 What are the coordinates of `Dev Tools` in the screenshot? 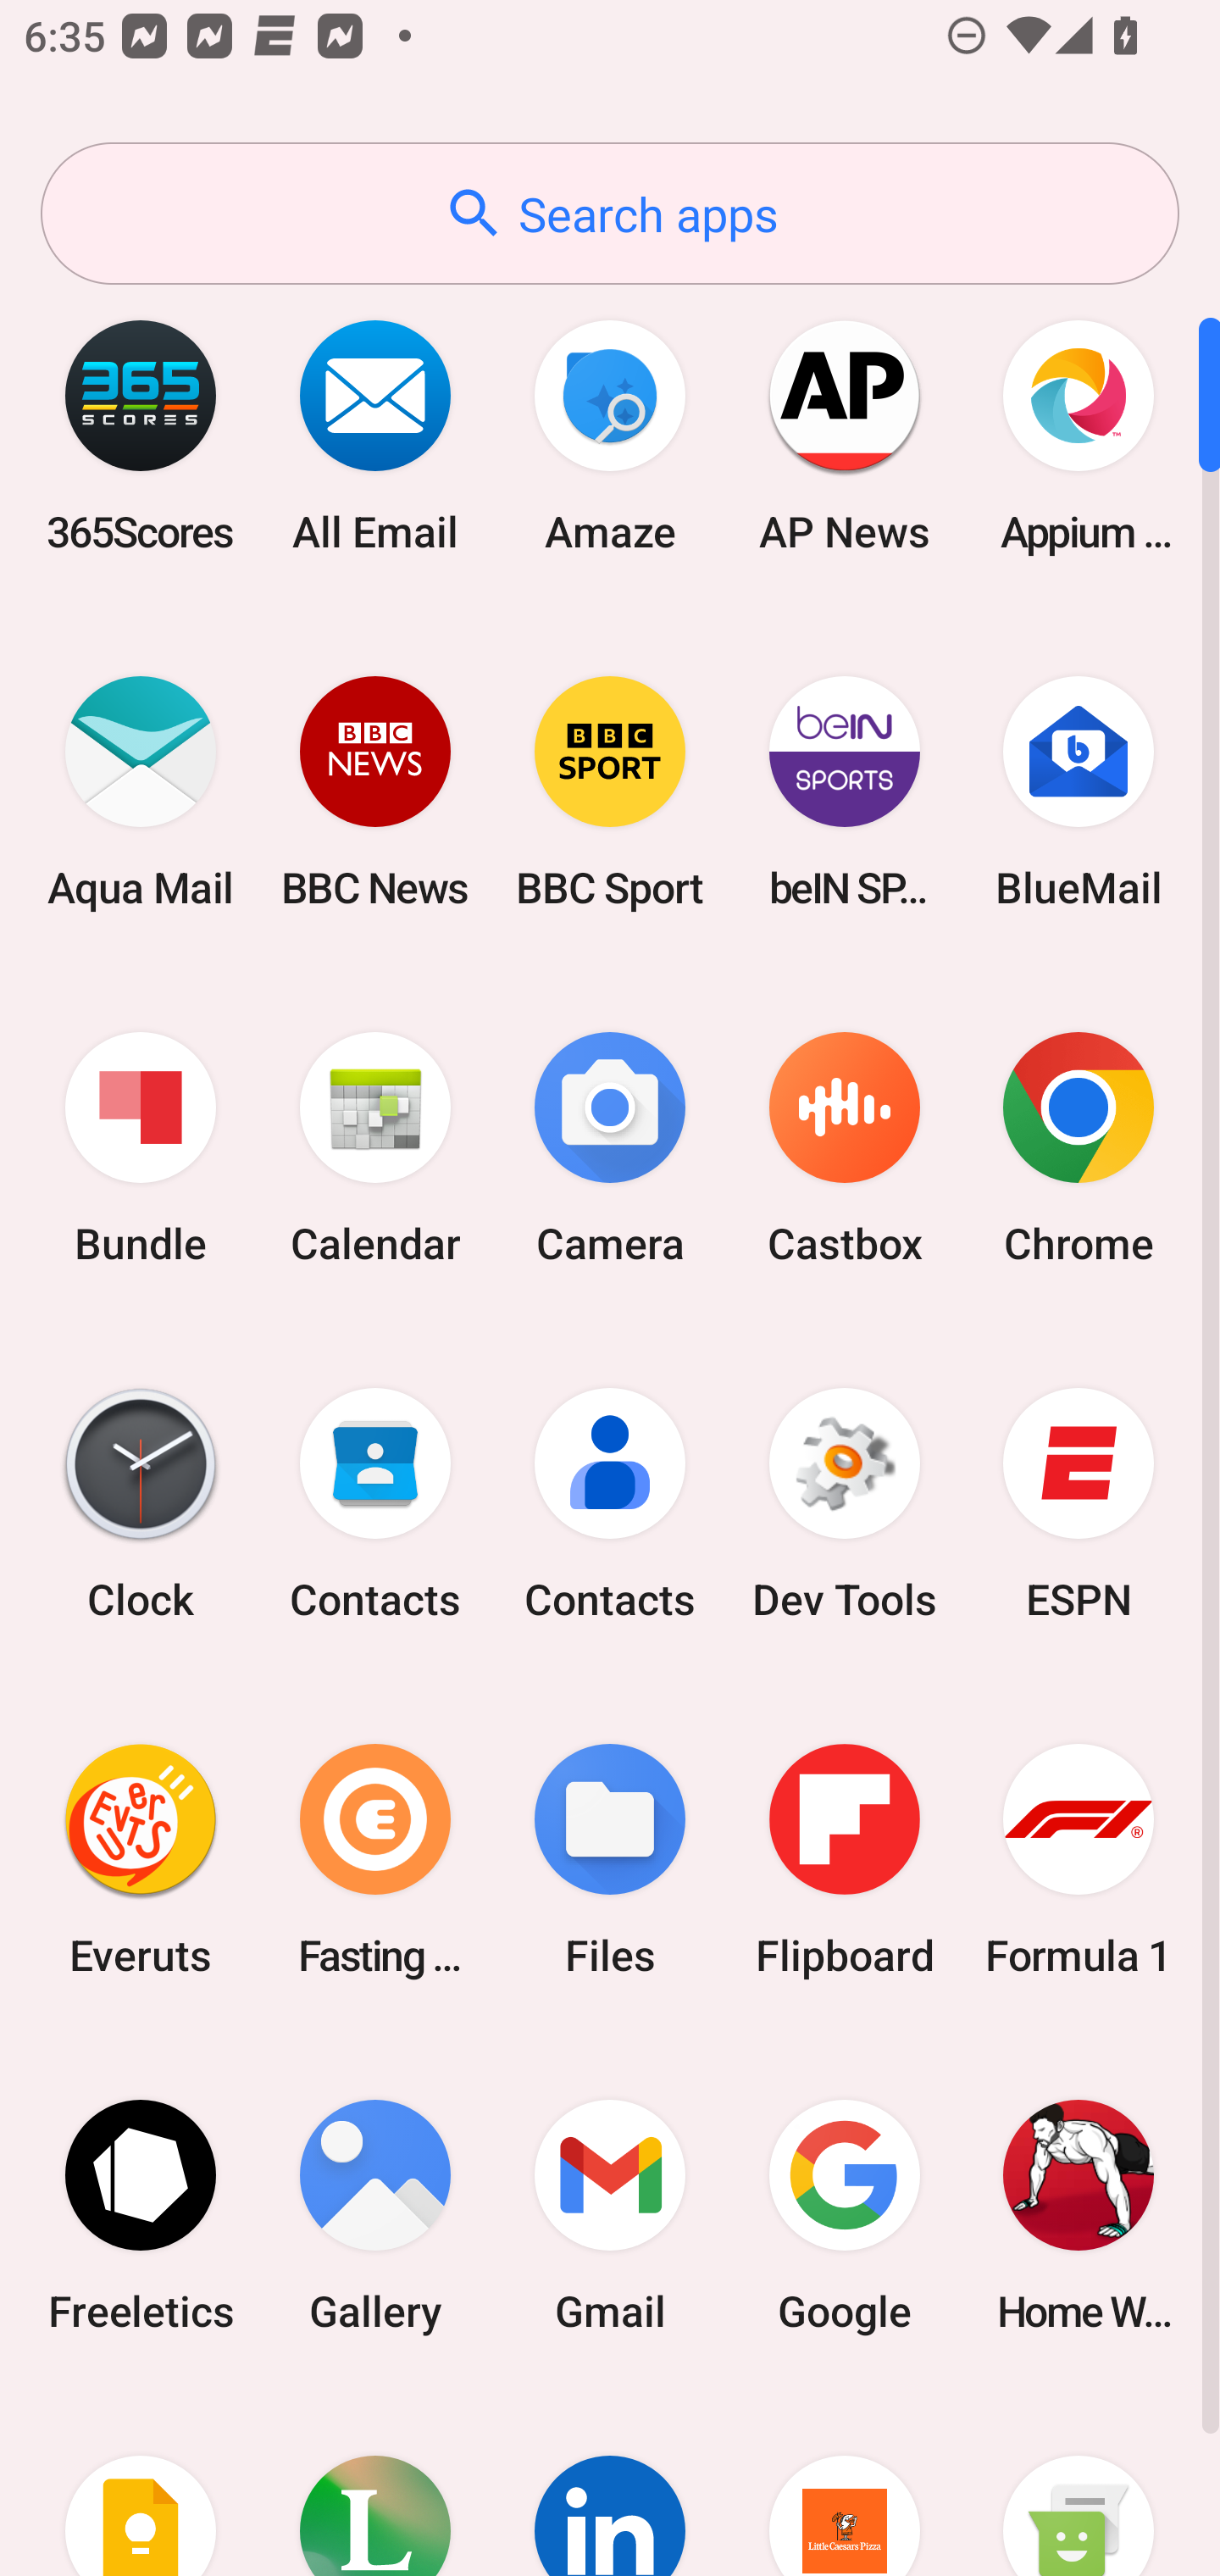 It's located at (844, 1504).